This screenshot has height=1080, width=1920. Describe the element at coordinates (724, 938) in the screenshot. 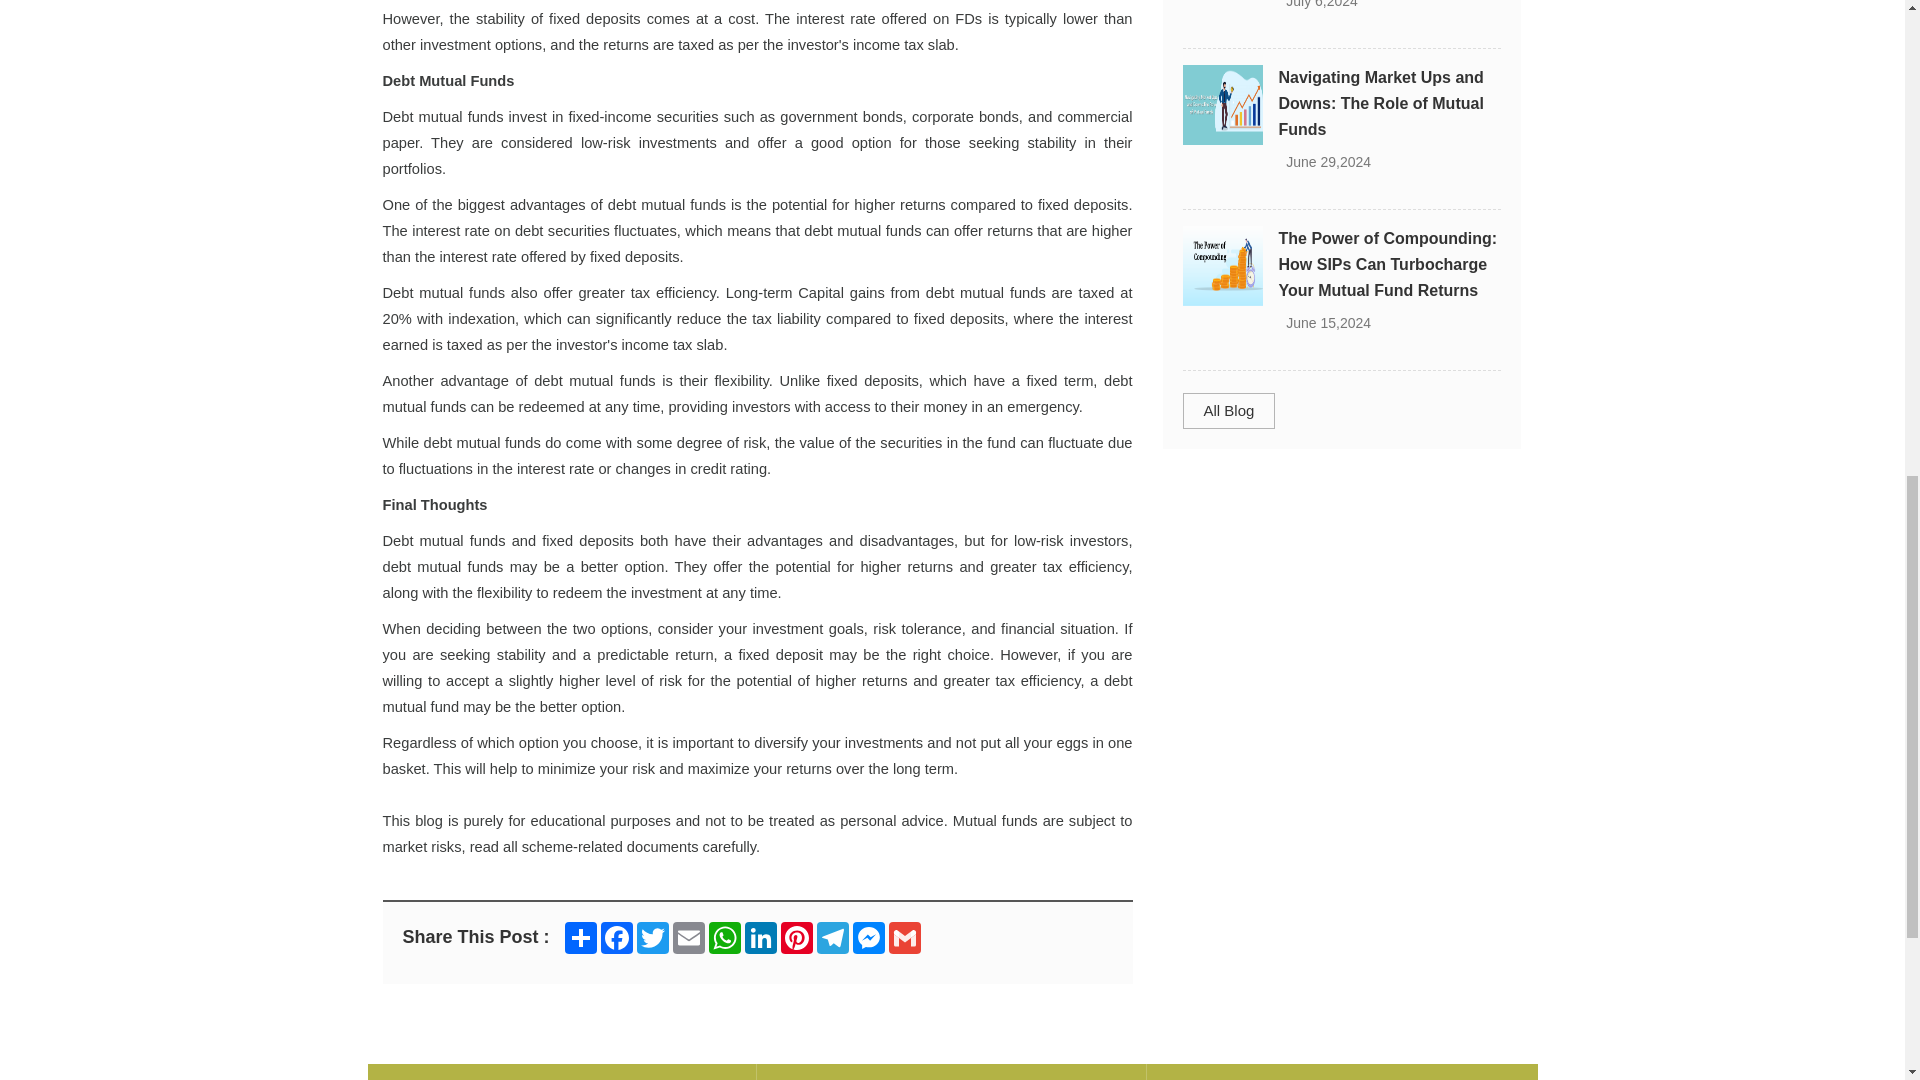

I see `WhatsApp` at that location.